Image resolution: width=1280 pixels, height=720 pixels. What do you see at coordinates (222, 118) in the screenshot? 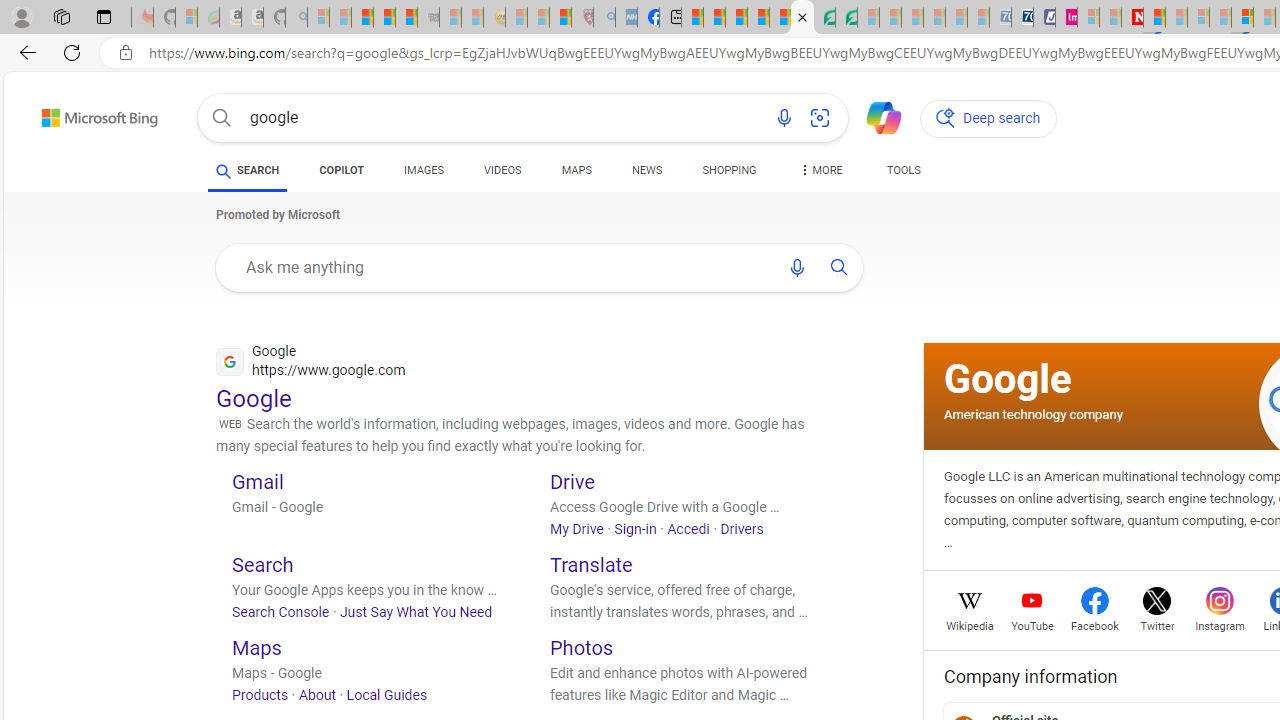
I see `Search button` at bounding box center [222, 118].